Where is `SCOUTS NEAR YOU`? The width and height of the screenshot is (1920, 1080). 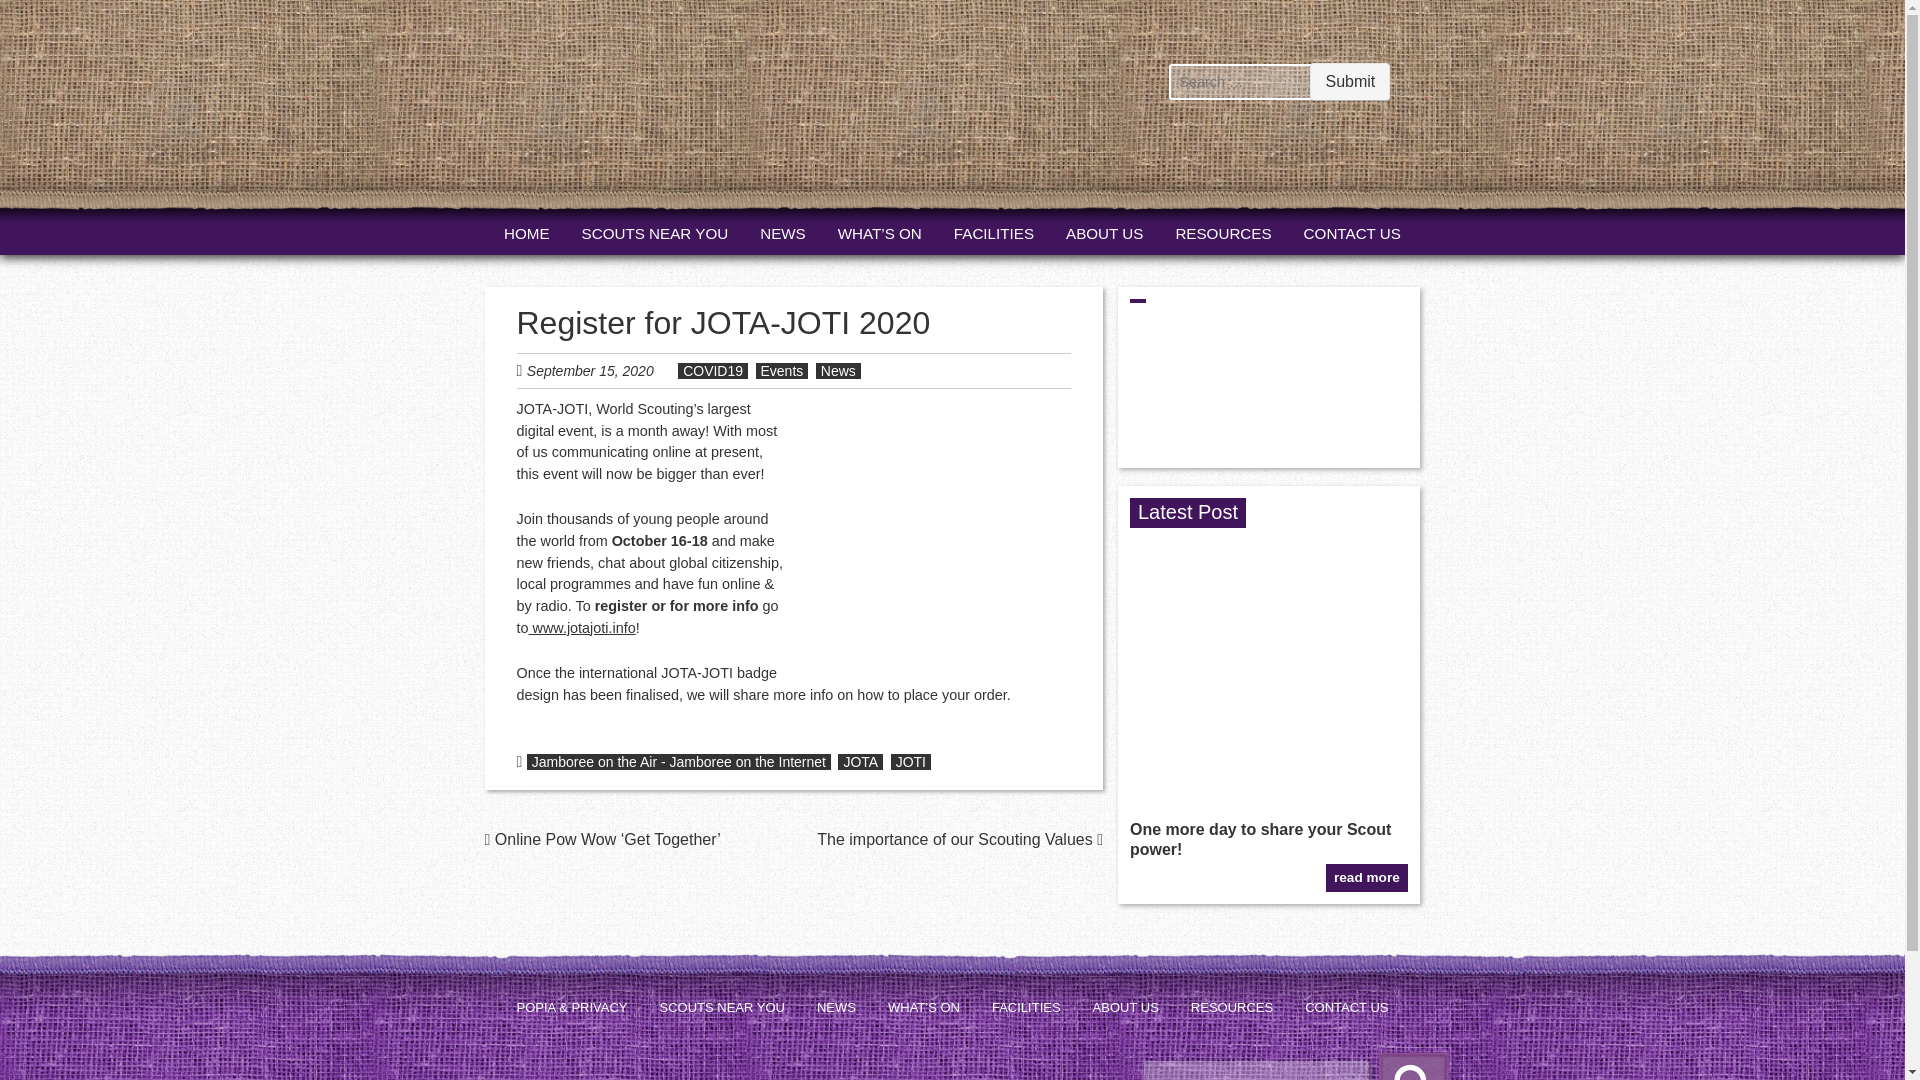 SCOUTS NEAR YOU is located at coordinates (722, 1008).